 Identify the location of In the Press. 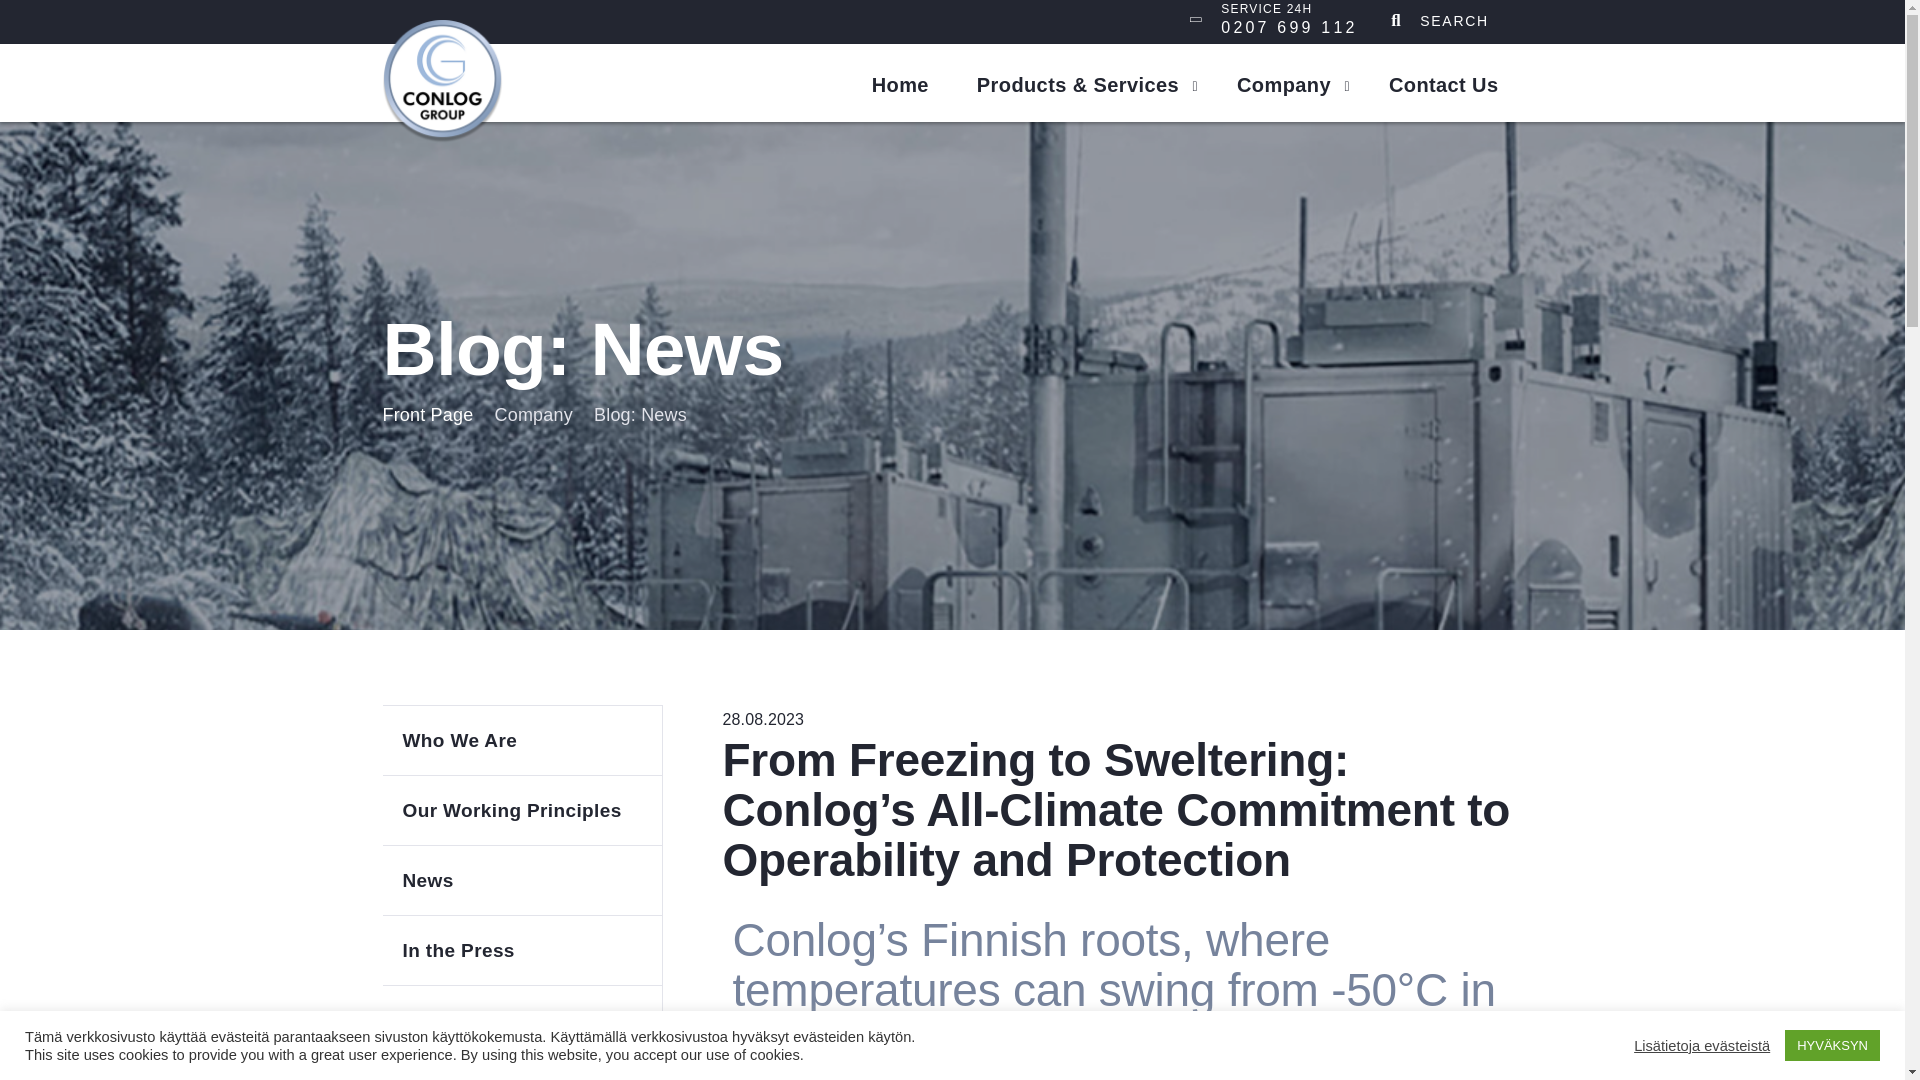
(1289, 19).